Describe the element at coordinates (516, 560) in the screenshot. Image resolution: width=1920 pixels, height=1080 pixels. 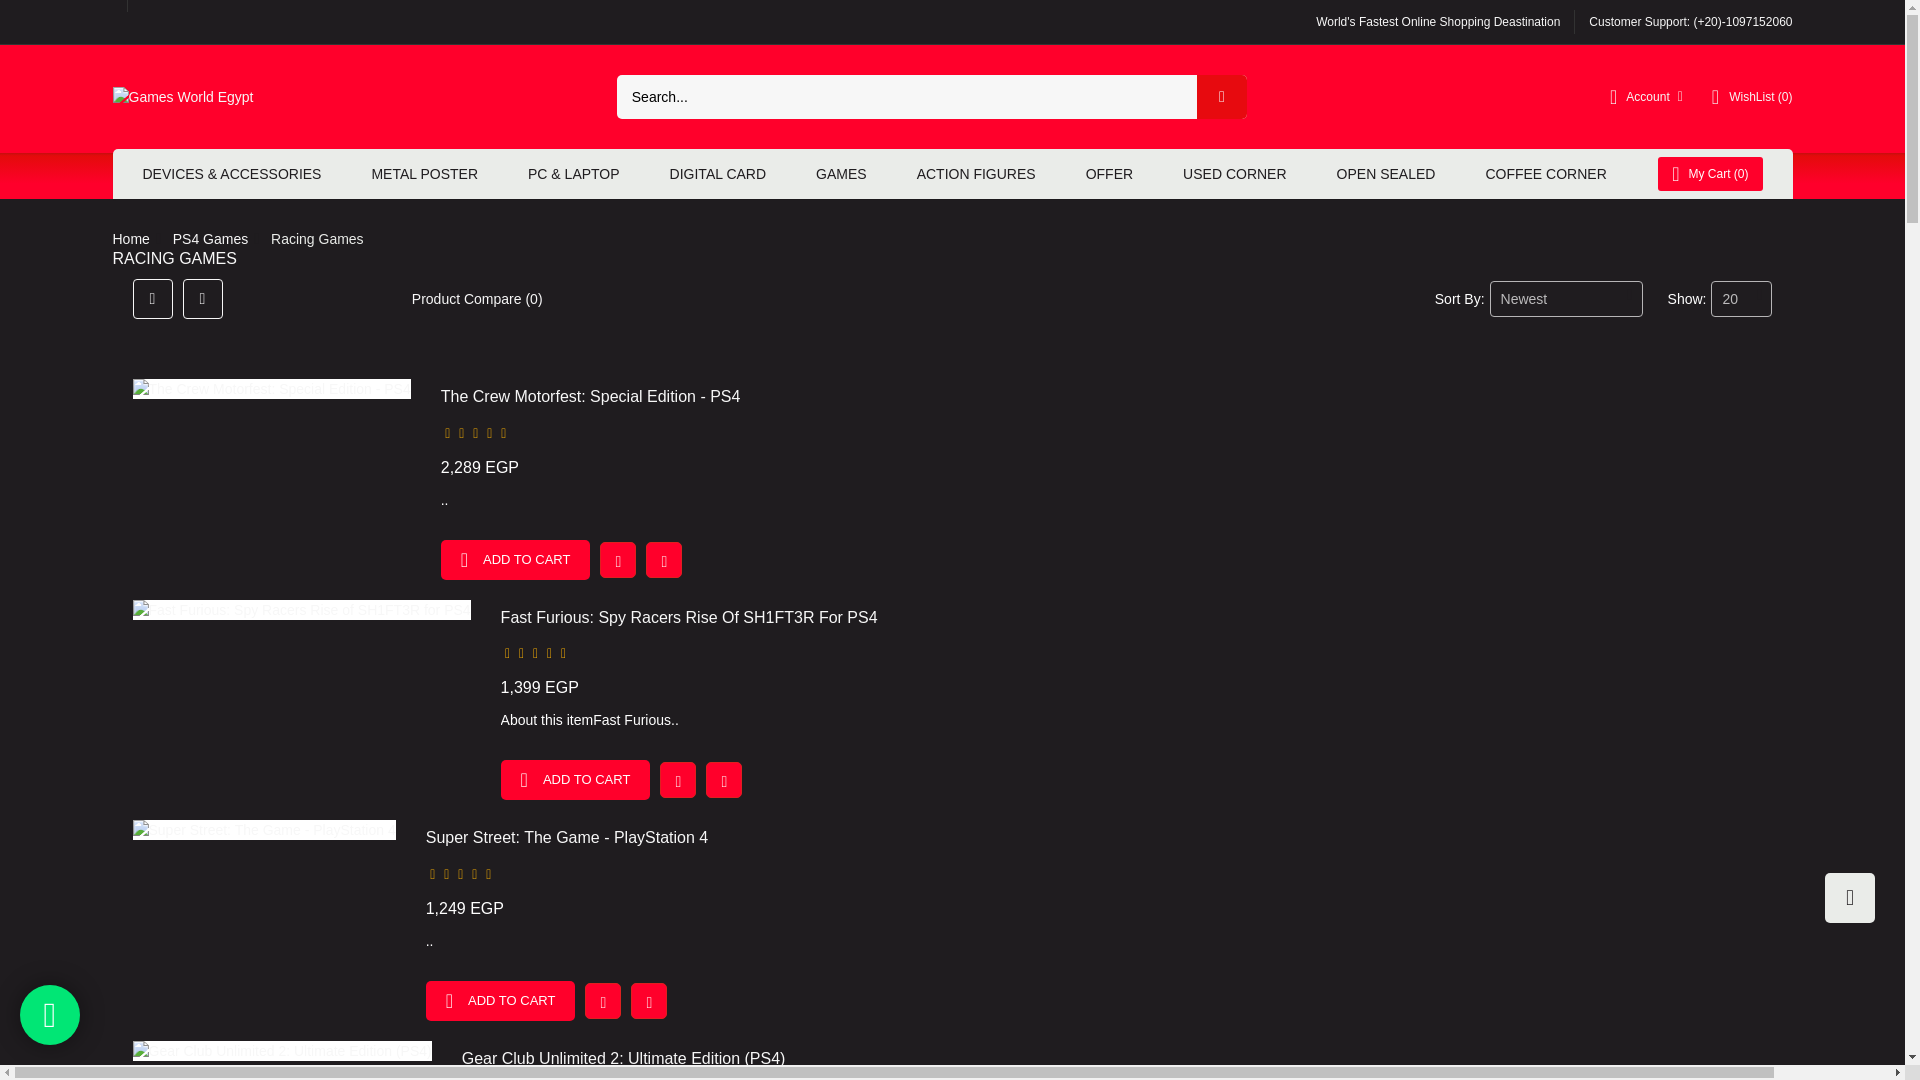
I see `Add to Cart` at that location.